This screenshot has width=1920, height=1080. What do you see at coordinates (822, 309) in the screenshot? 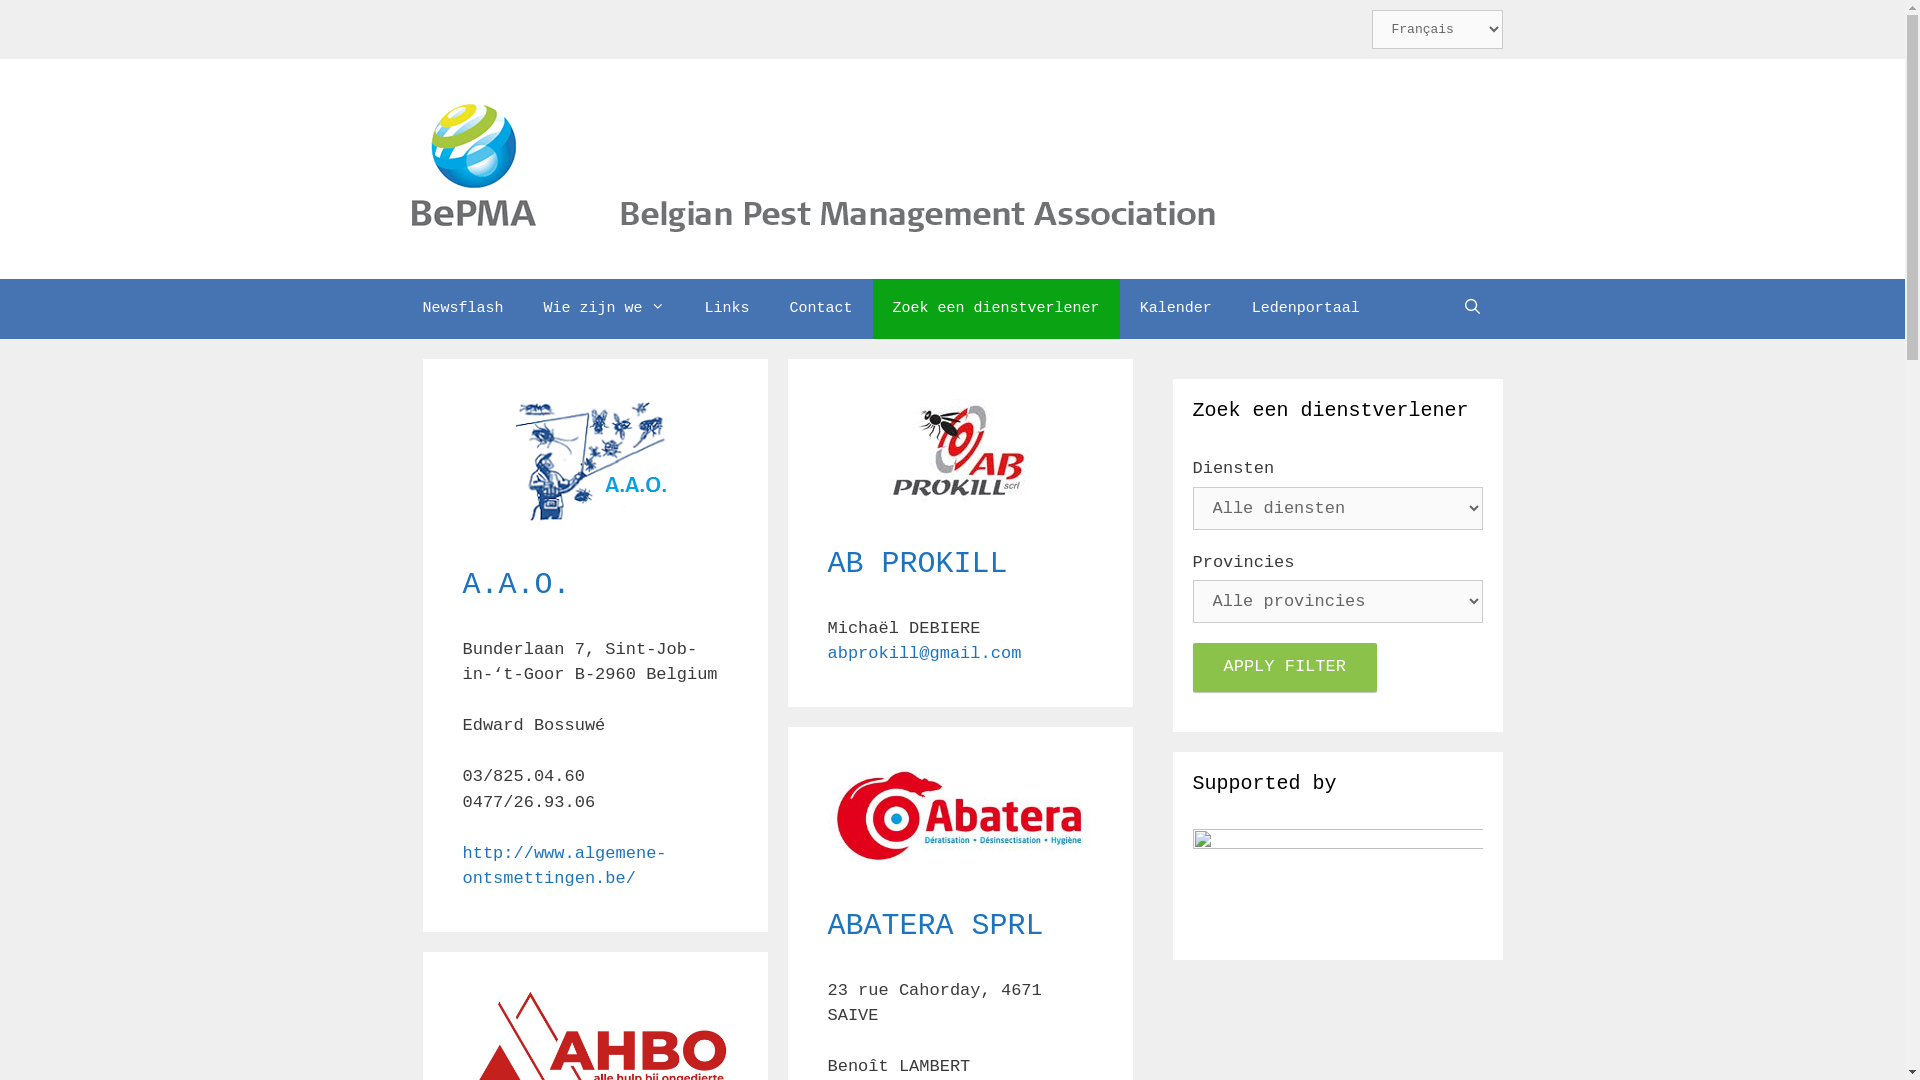
I see `Contact` at bounding box center [822, 309].